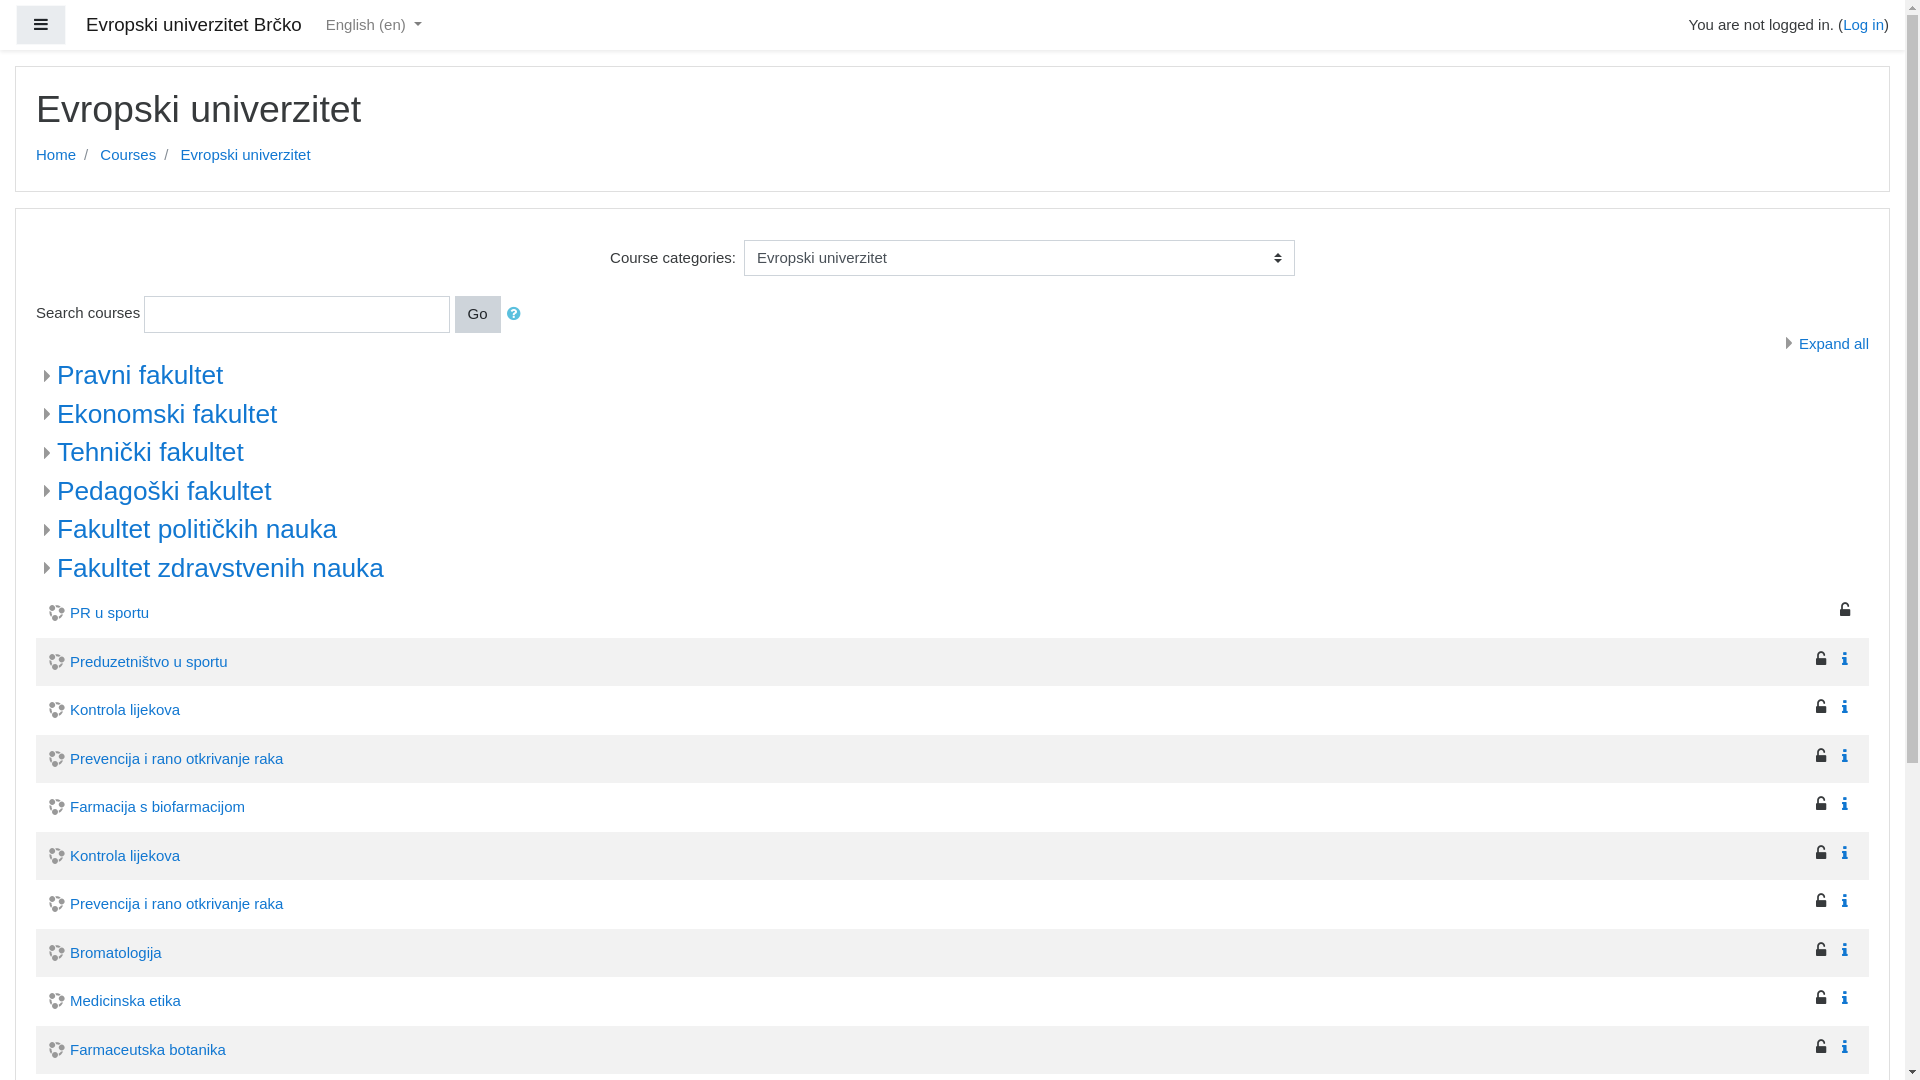  Describe the element at coordinates (1849, 804) in the screenshot. I see `Summary` at that location.